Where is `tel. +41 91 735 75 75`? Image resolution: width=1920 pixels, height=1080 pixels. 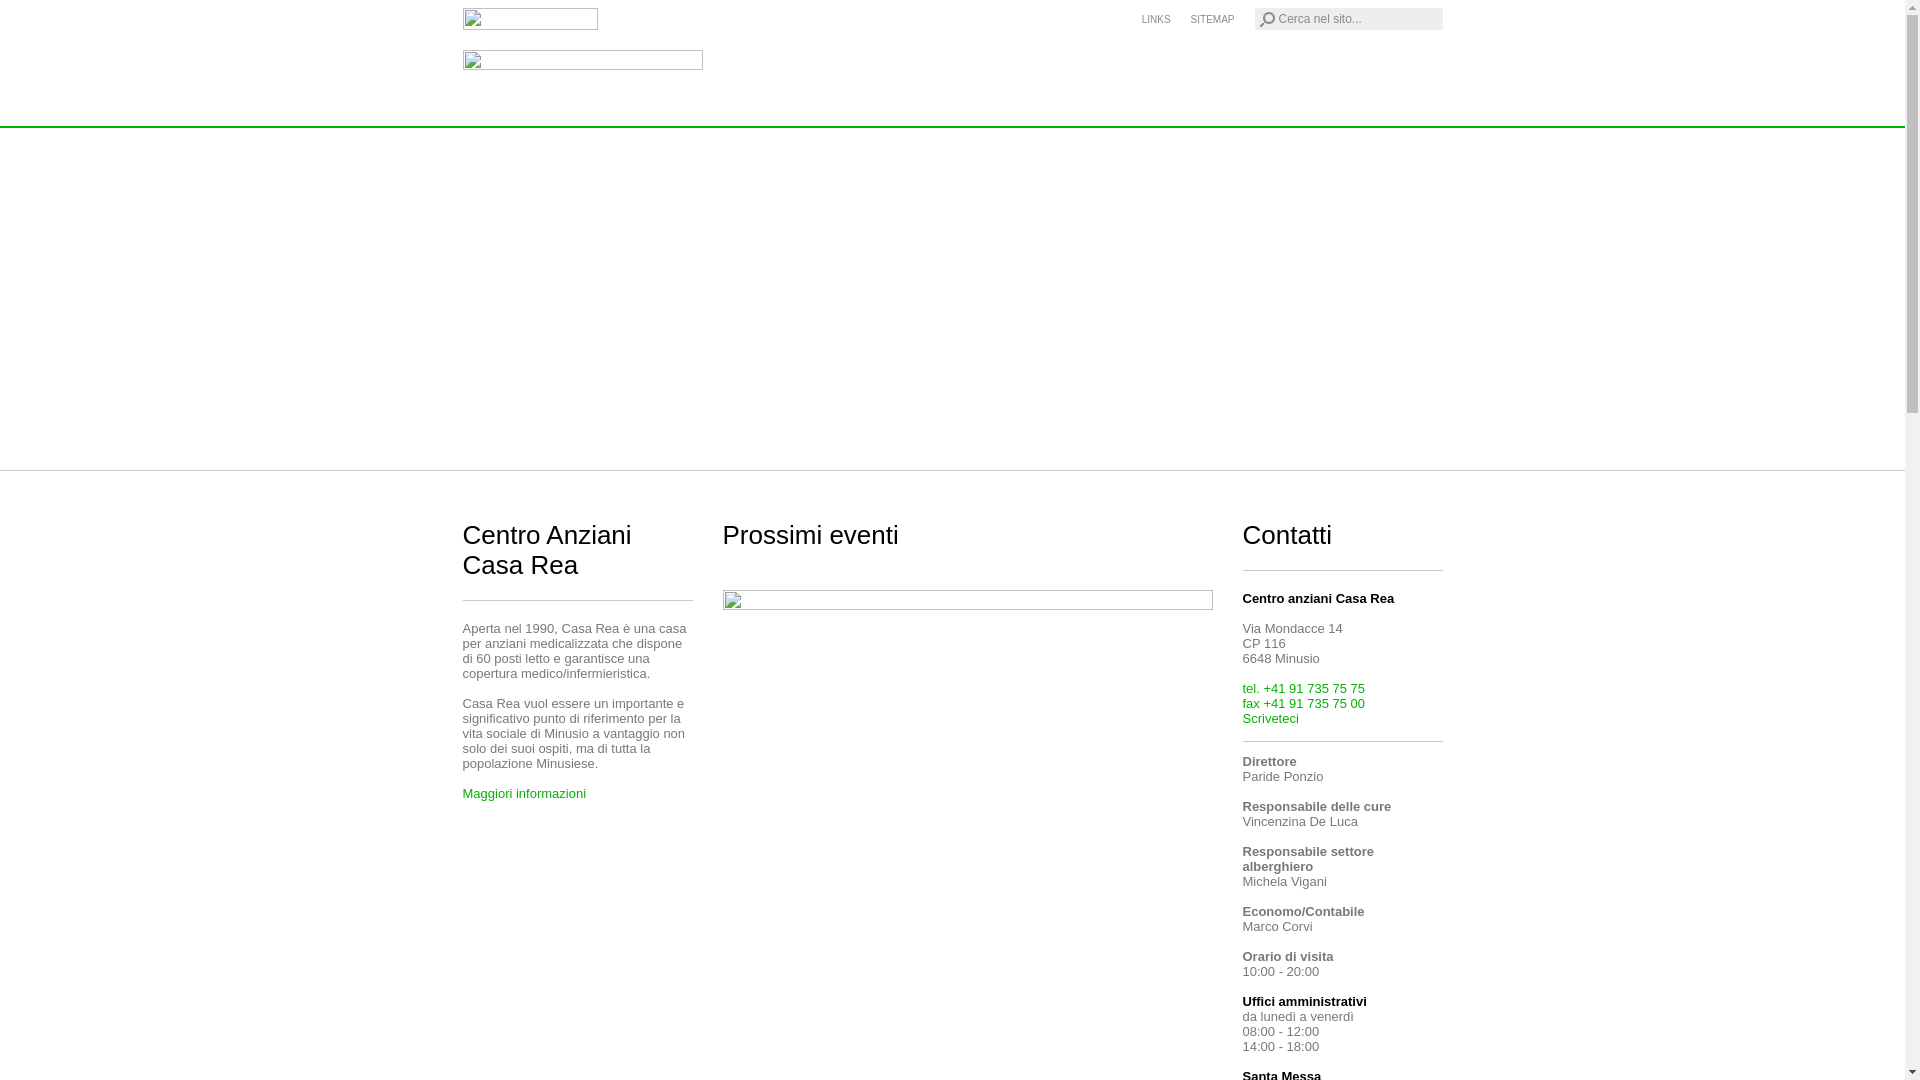
tel. +41 91 735 75 75 is located at coordinates (1304, 688).